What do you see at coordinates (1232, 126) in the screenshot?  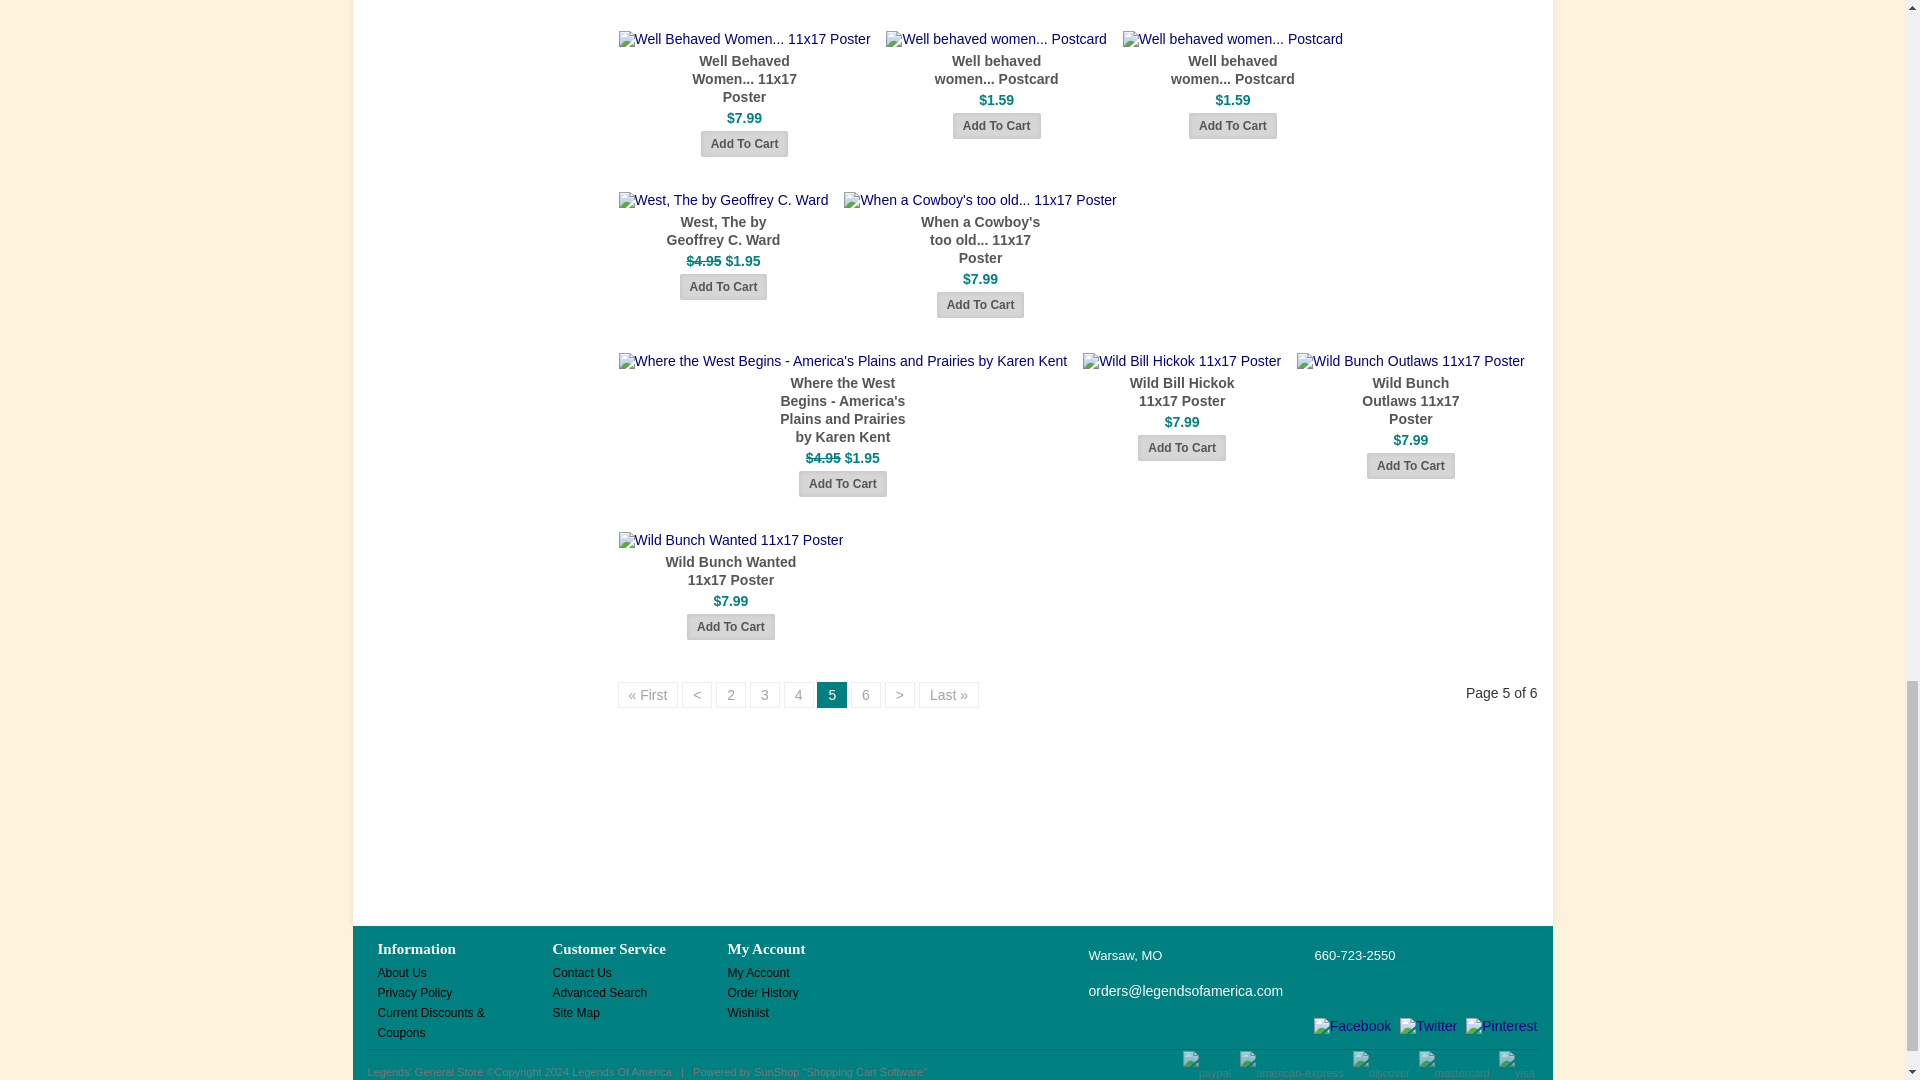 I see `Add To Cart` at bounding box center [1232, 126].